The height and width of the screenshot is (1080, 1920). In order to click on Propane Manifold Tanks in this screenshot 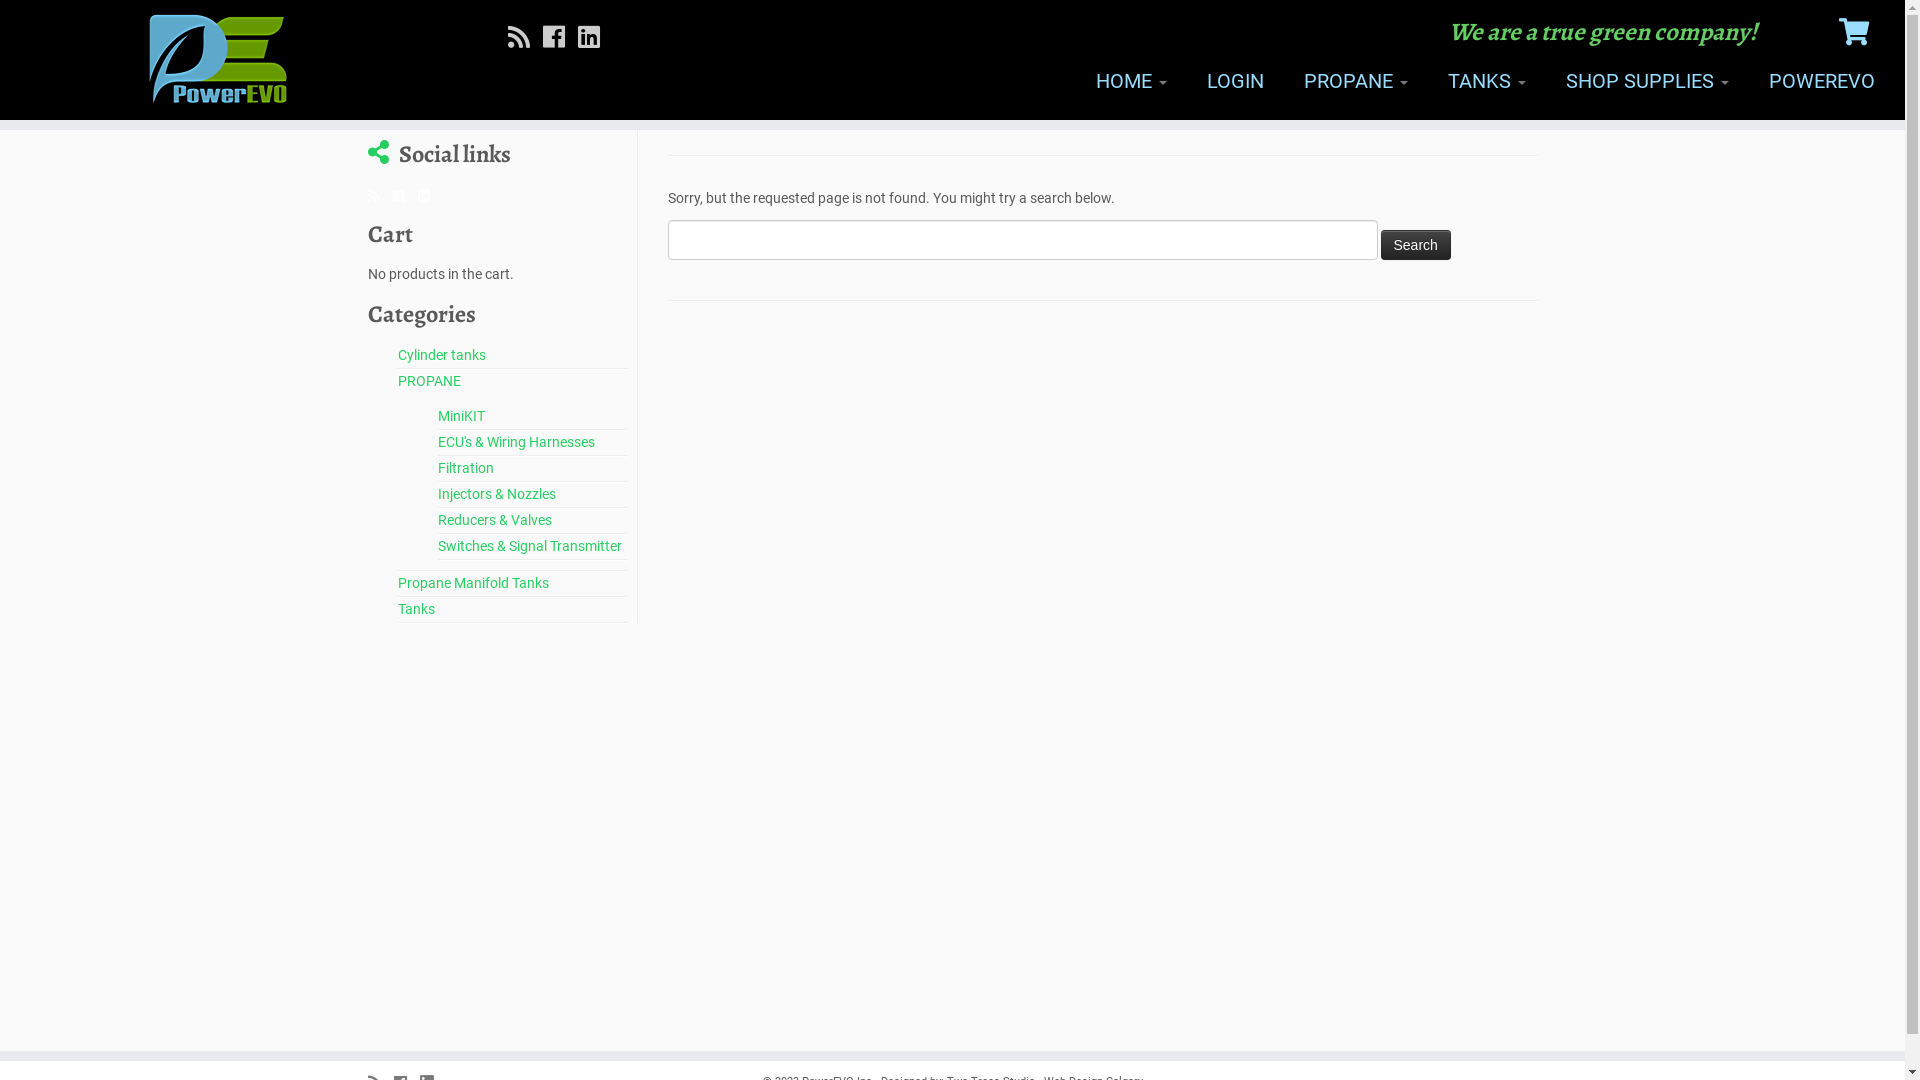, I will do `click(474, 583)`.